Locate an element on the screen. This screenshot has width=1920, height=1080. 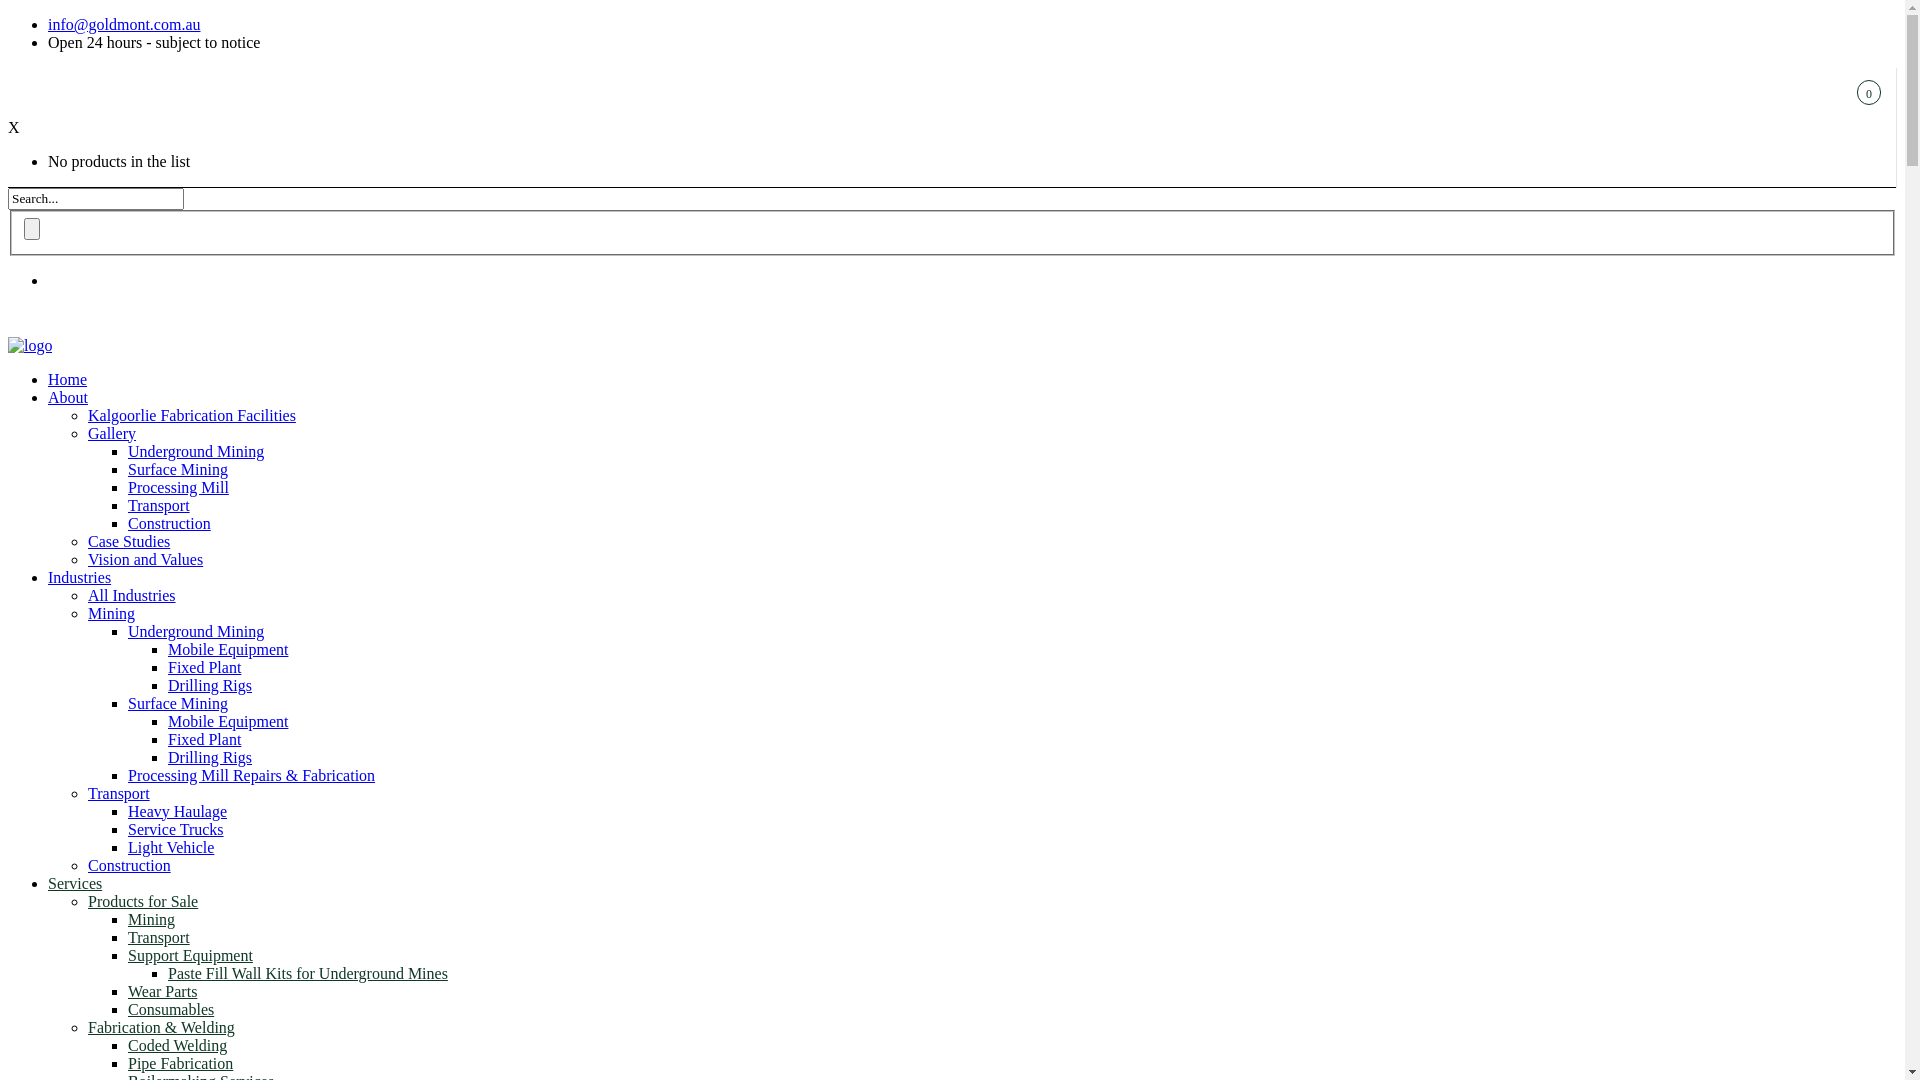
Transport is located at coordinates (159, 506).